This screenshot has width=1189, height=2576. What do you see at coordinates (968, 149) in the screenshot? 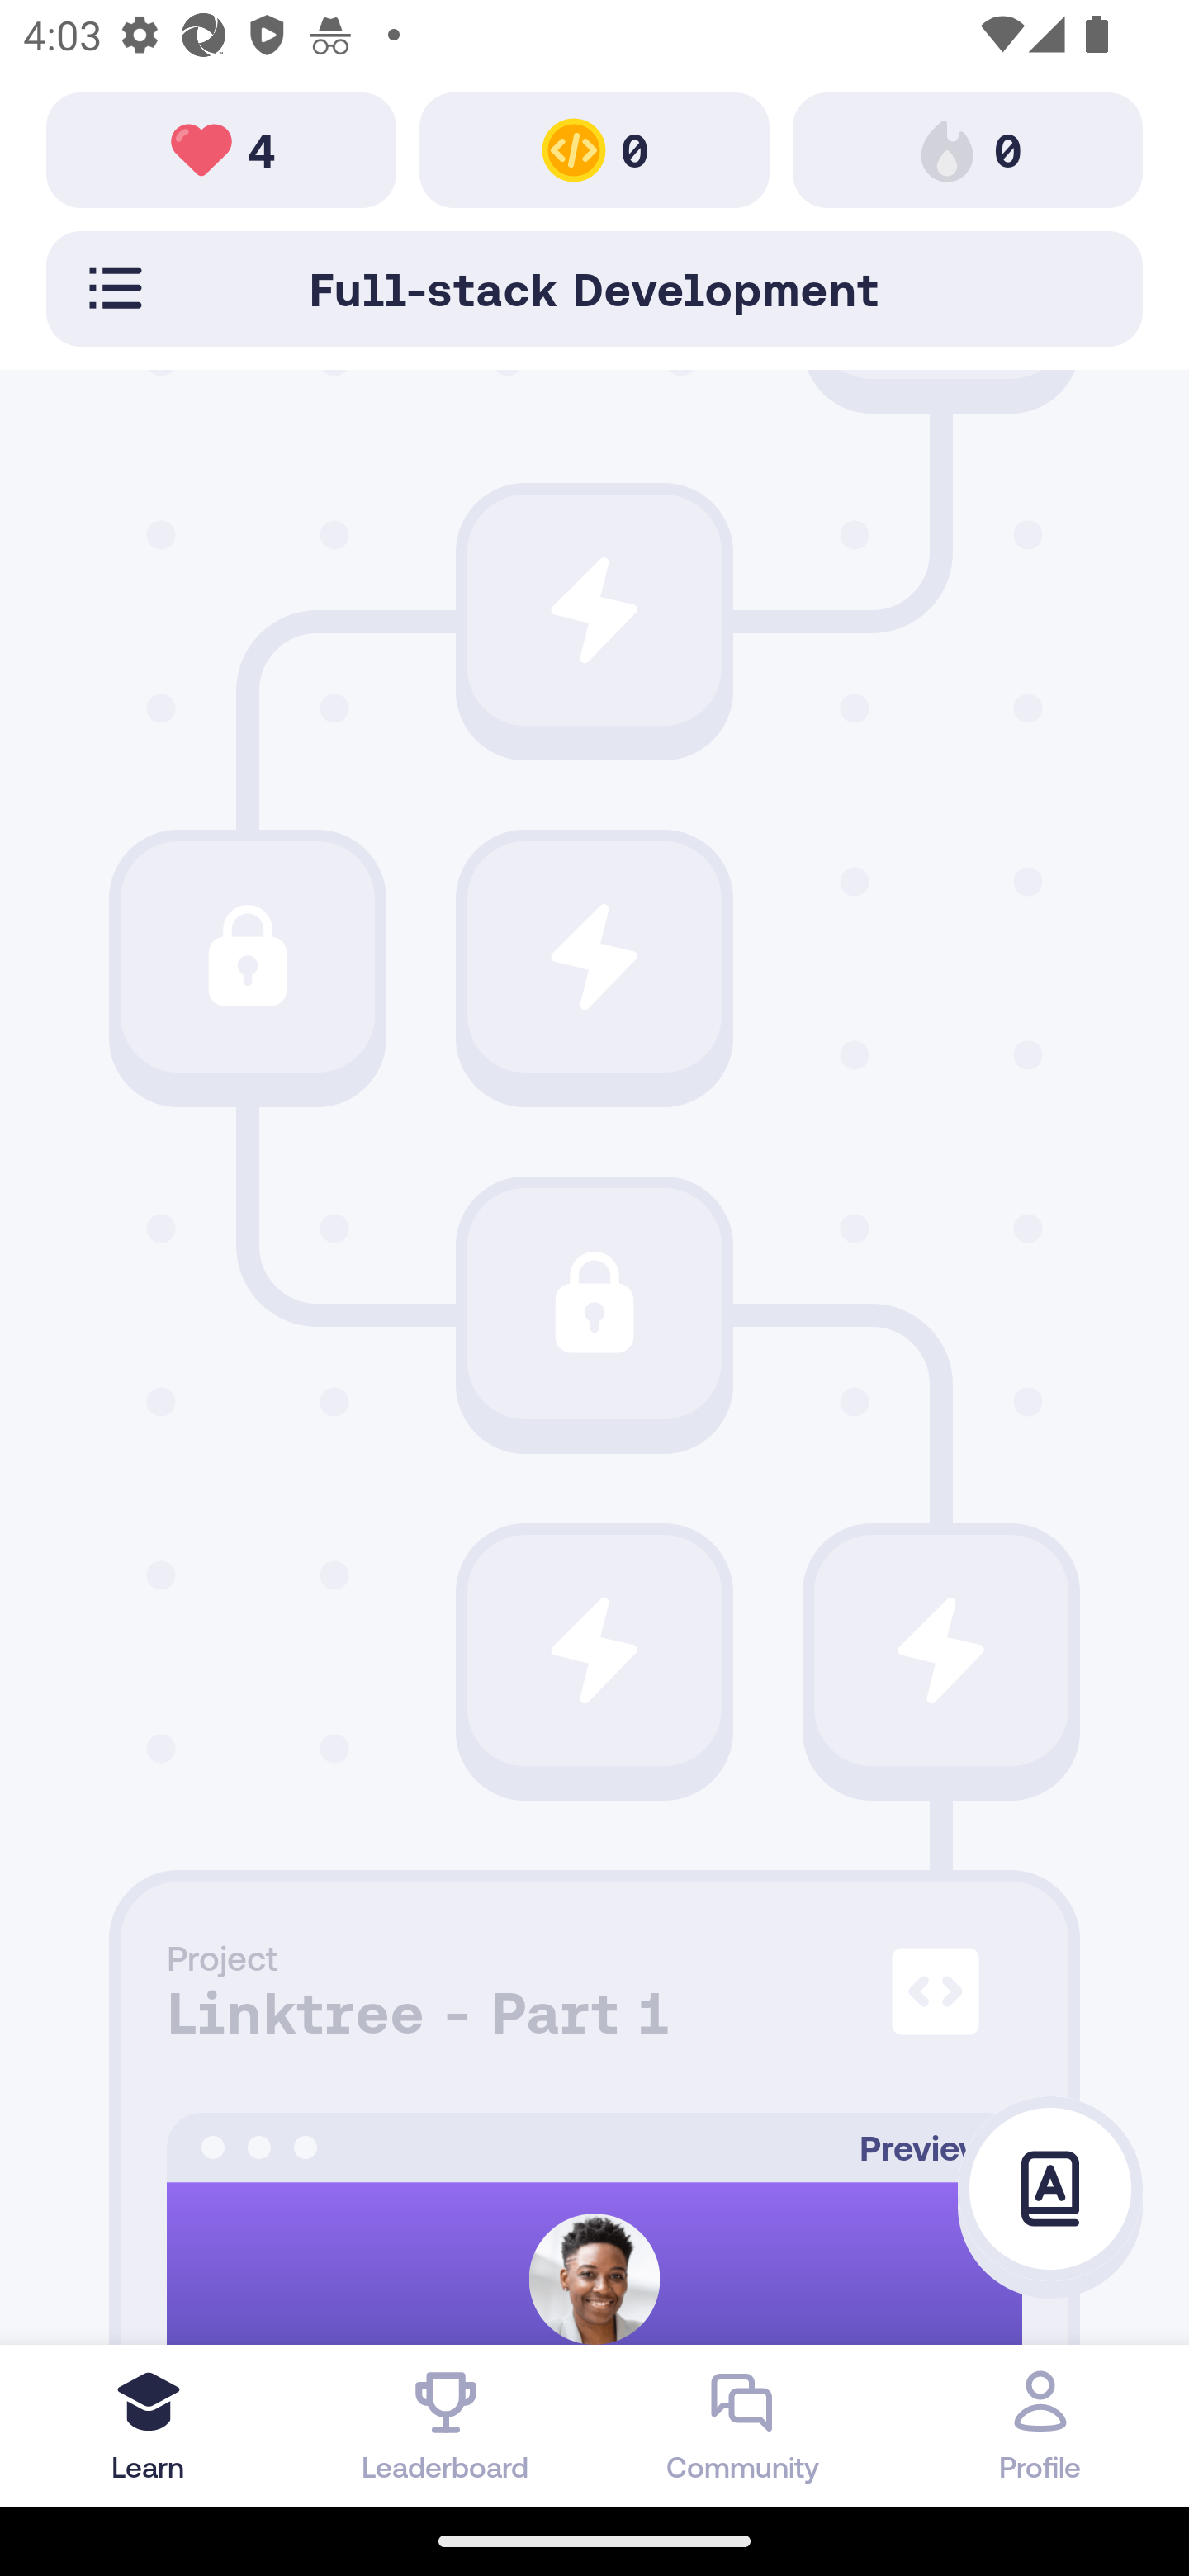
I see `Path Toolbar Image 0` at bounding box center [968, 149].